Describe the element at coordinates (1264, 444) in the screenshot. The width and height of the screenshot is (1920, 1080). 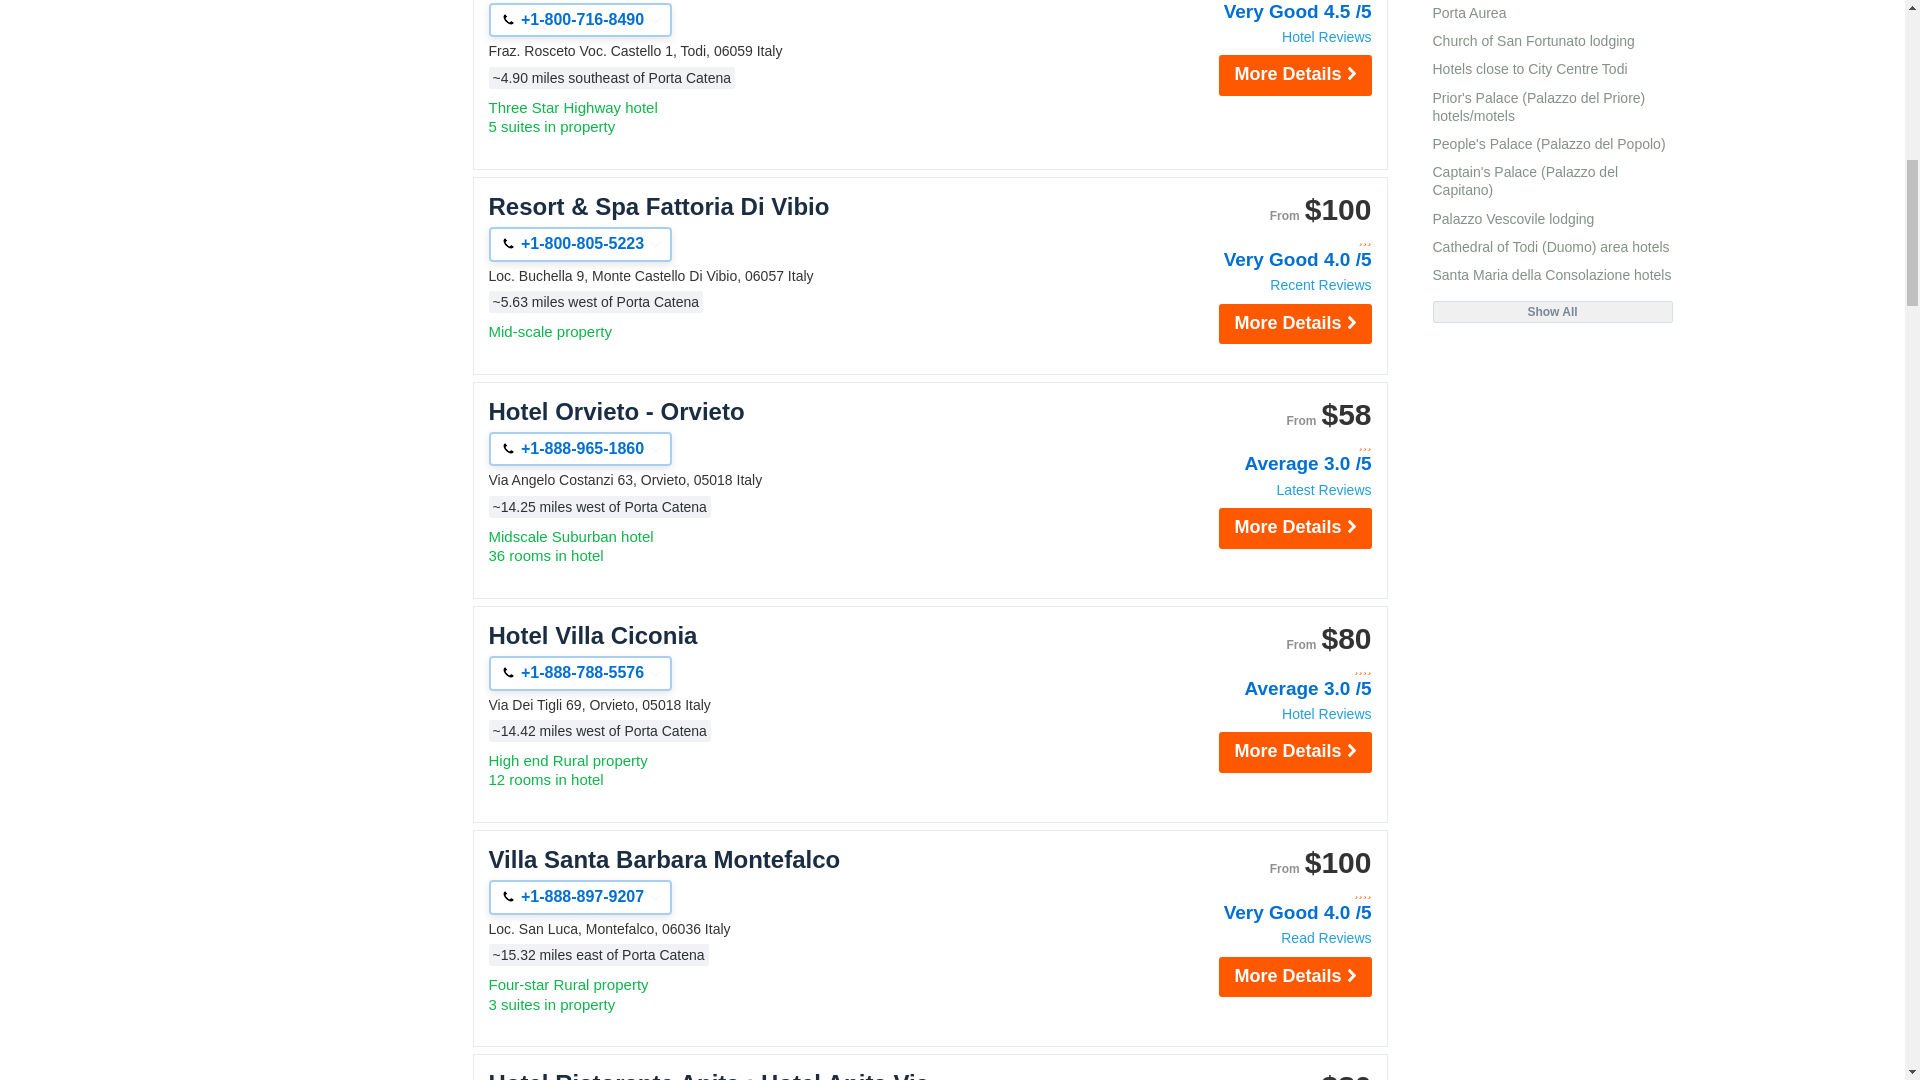
I see `3 stars` at that location.